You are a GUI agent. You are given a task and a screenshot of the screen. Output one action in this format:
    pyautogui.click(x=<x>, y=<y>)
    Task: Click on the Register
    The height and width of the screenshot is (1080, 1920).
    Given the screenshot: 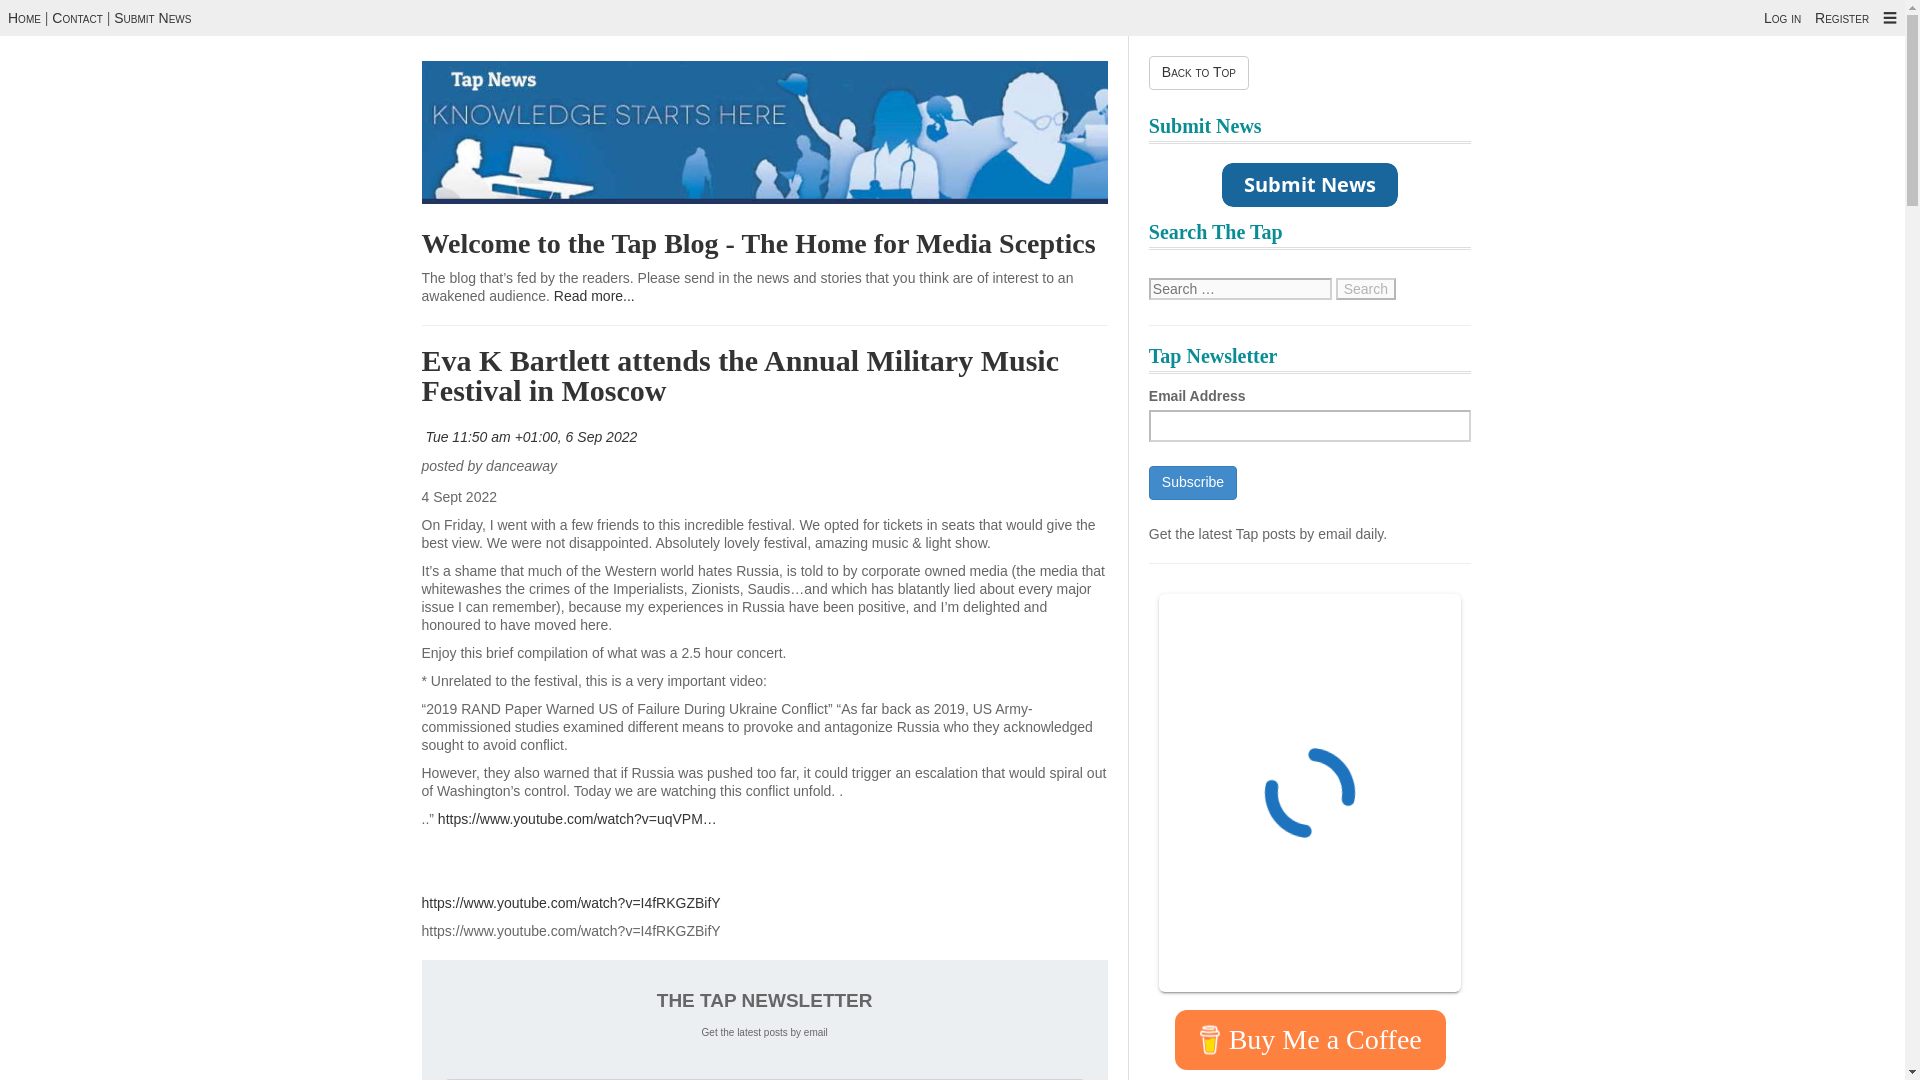 What is the action you would take?
    pyautogui.click(x=1841, y=17)
    